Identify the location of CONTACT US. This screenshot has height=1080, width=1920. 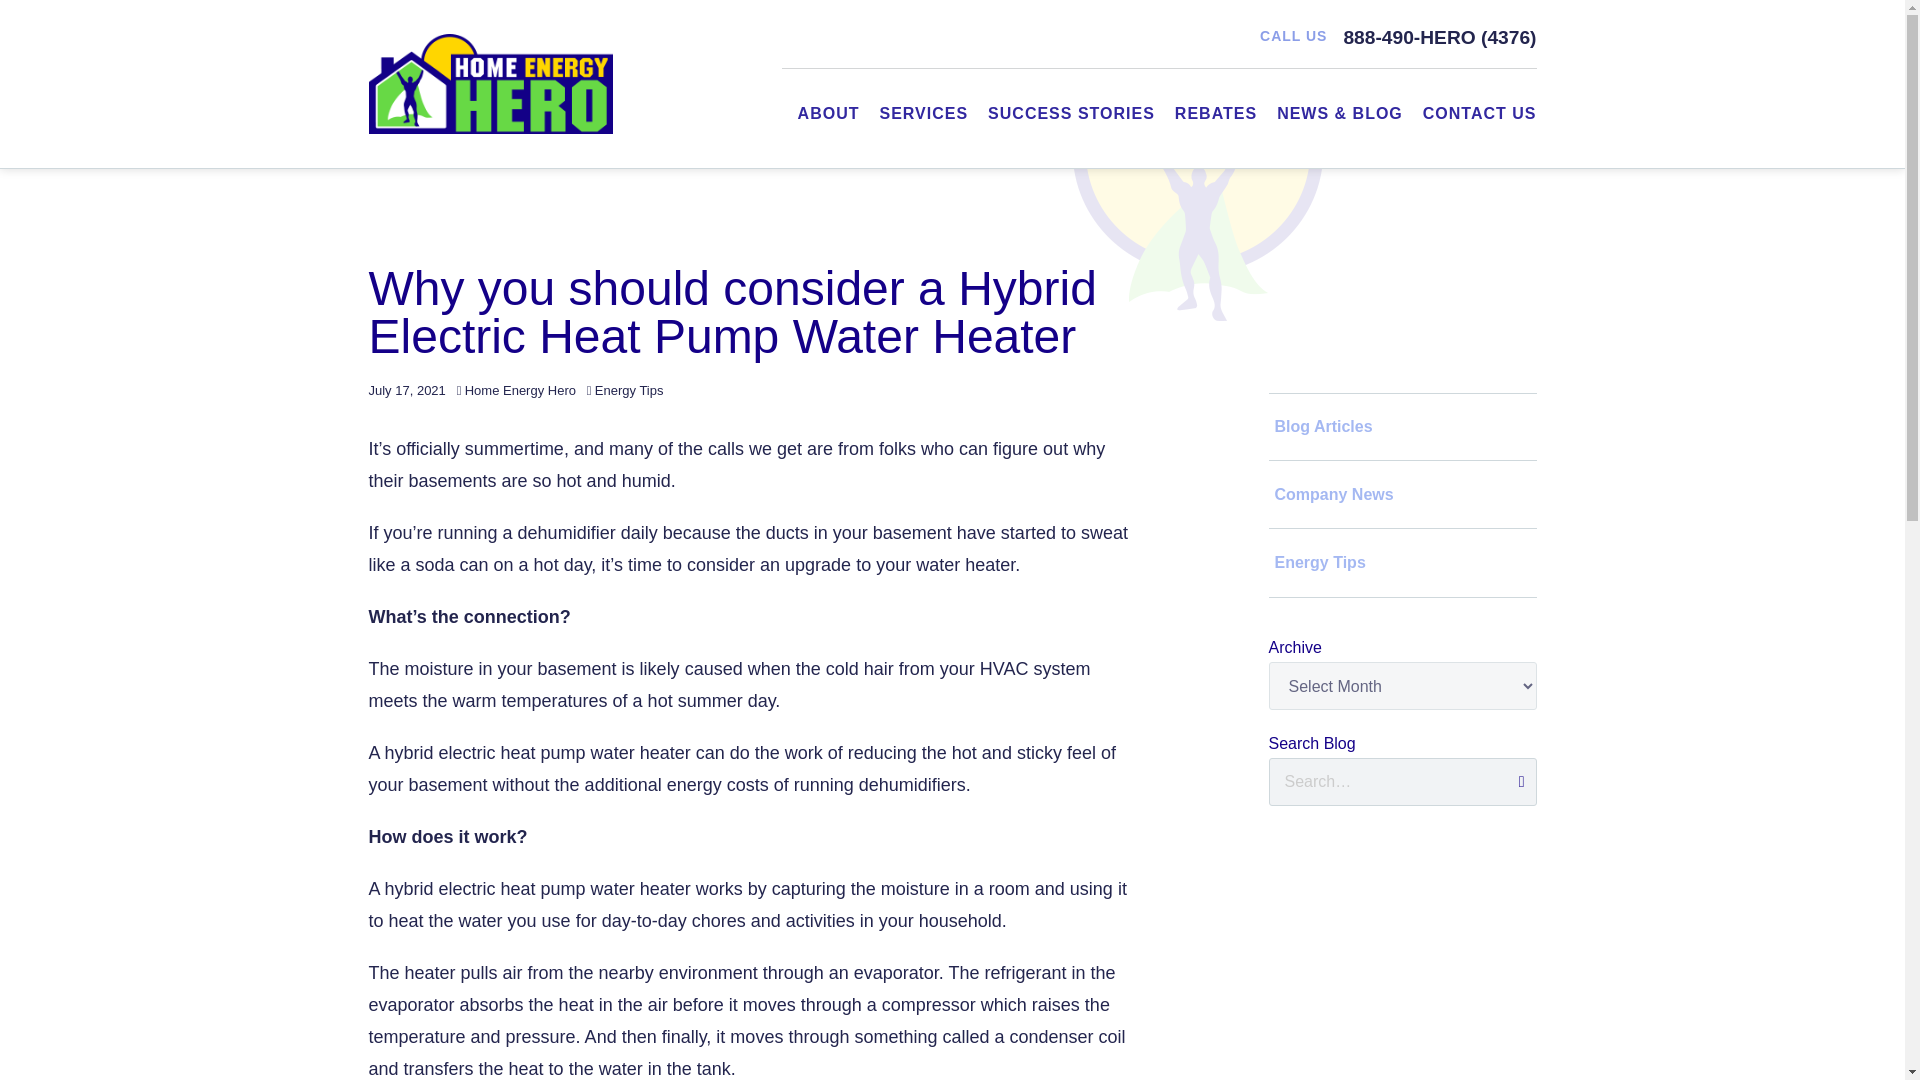
(1480, 114).